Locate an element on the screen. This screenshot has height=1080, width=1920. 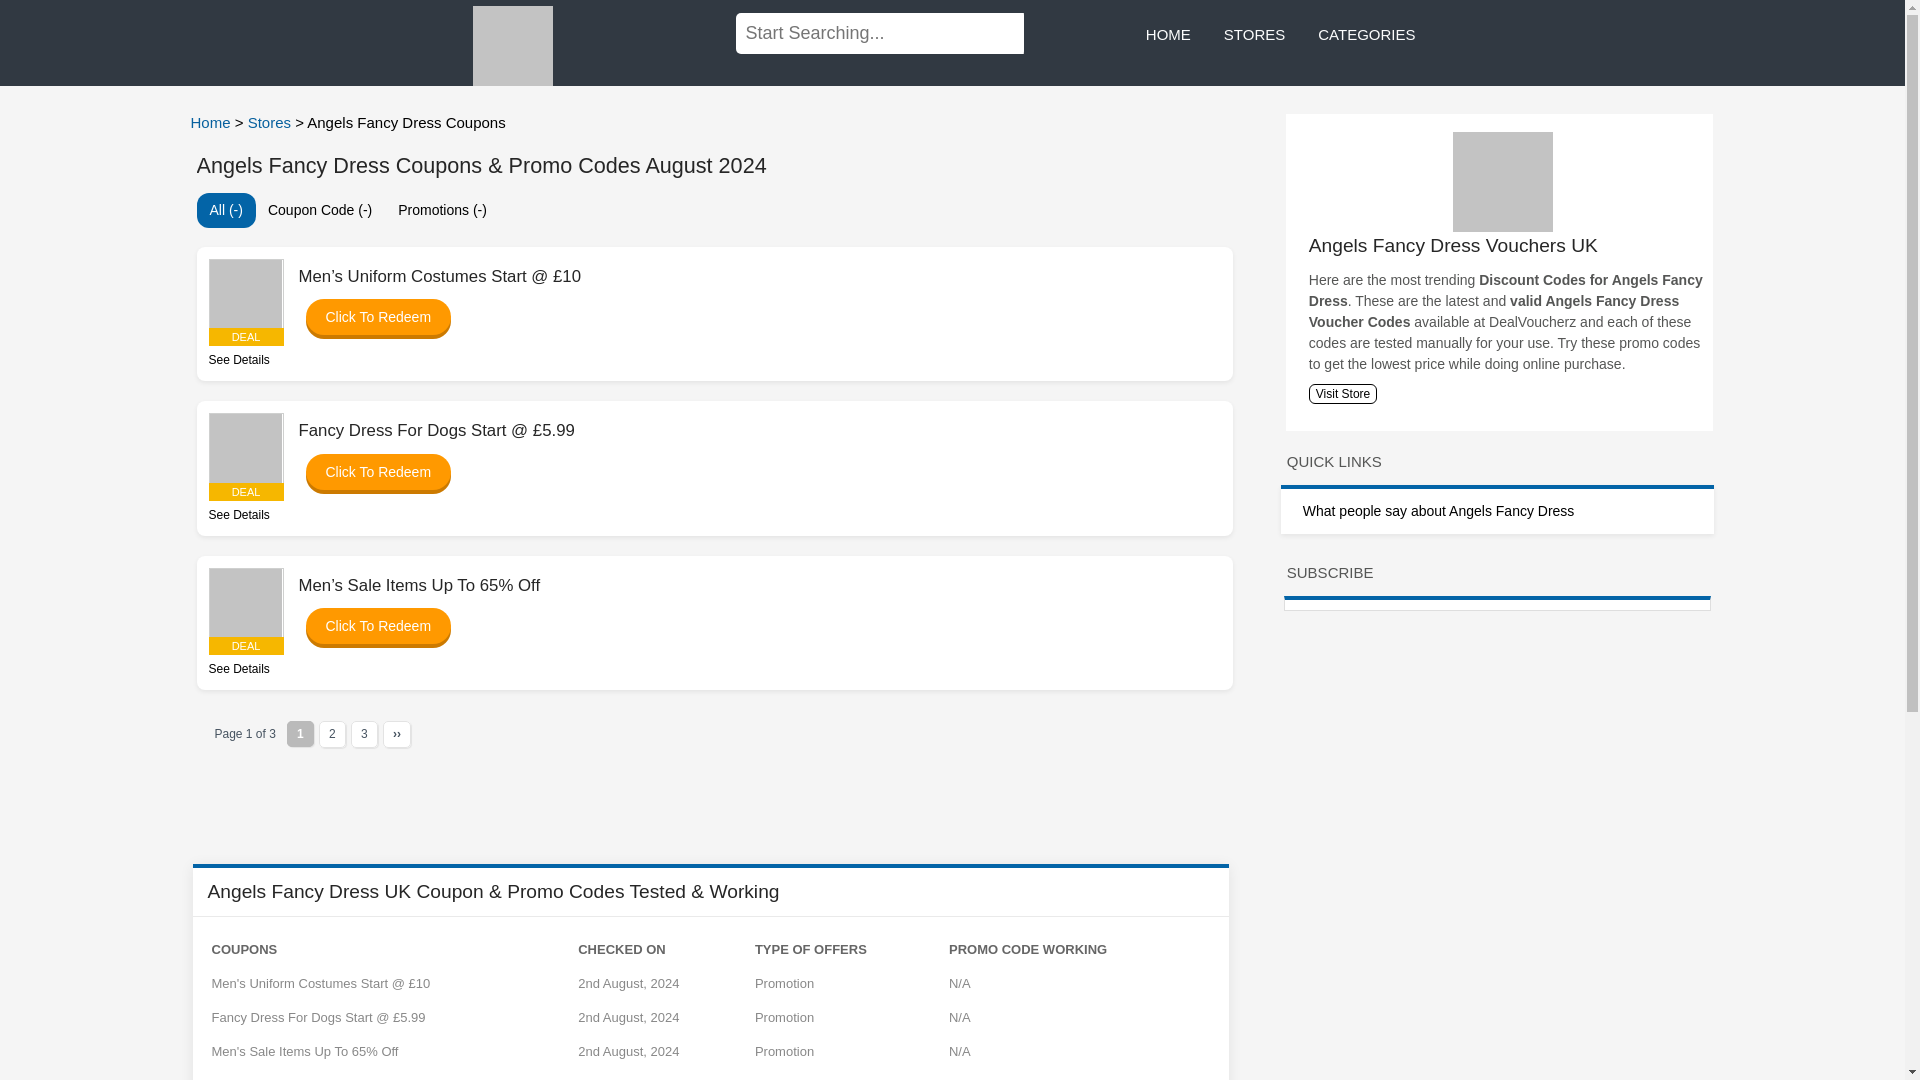
CATEGORIES is located at coordinates (1366, 36).